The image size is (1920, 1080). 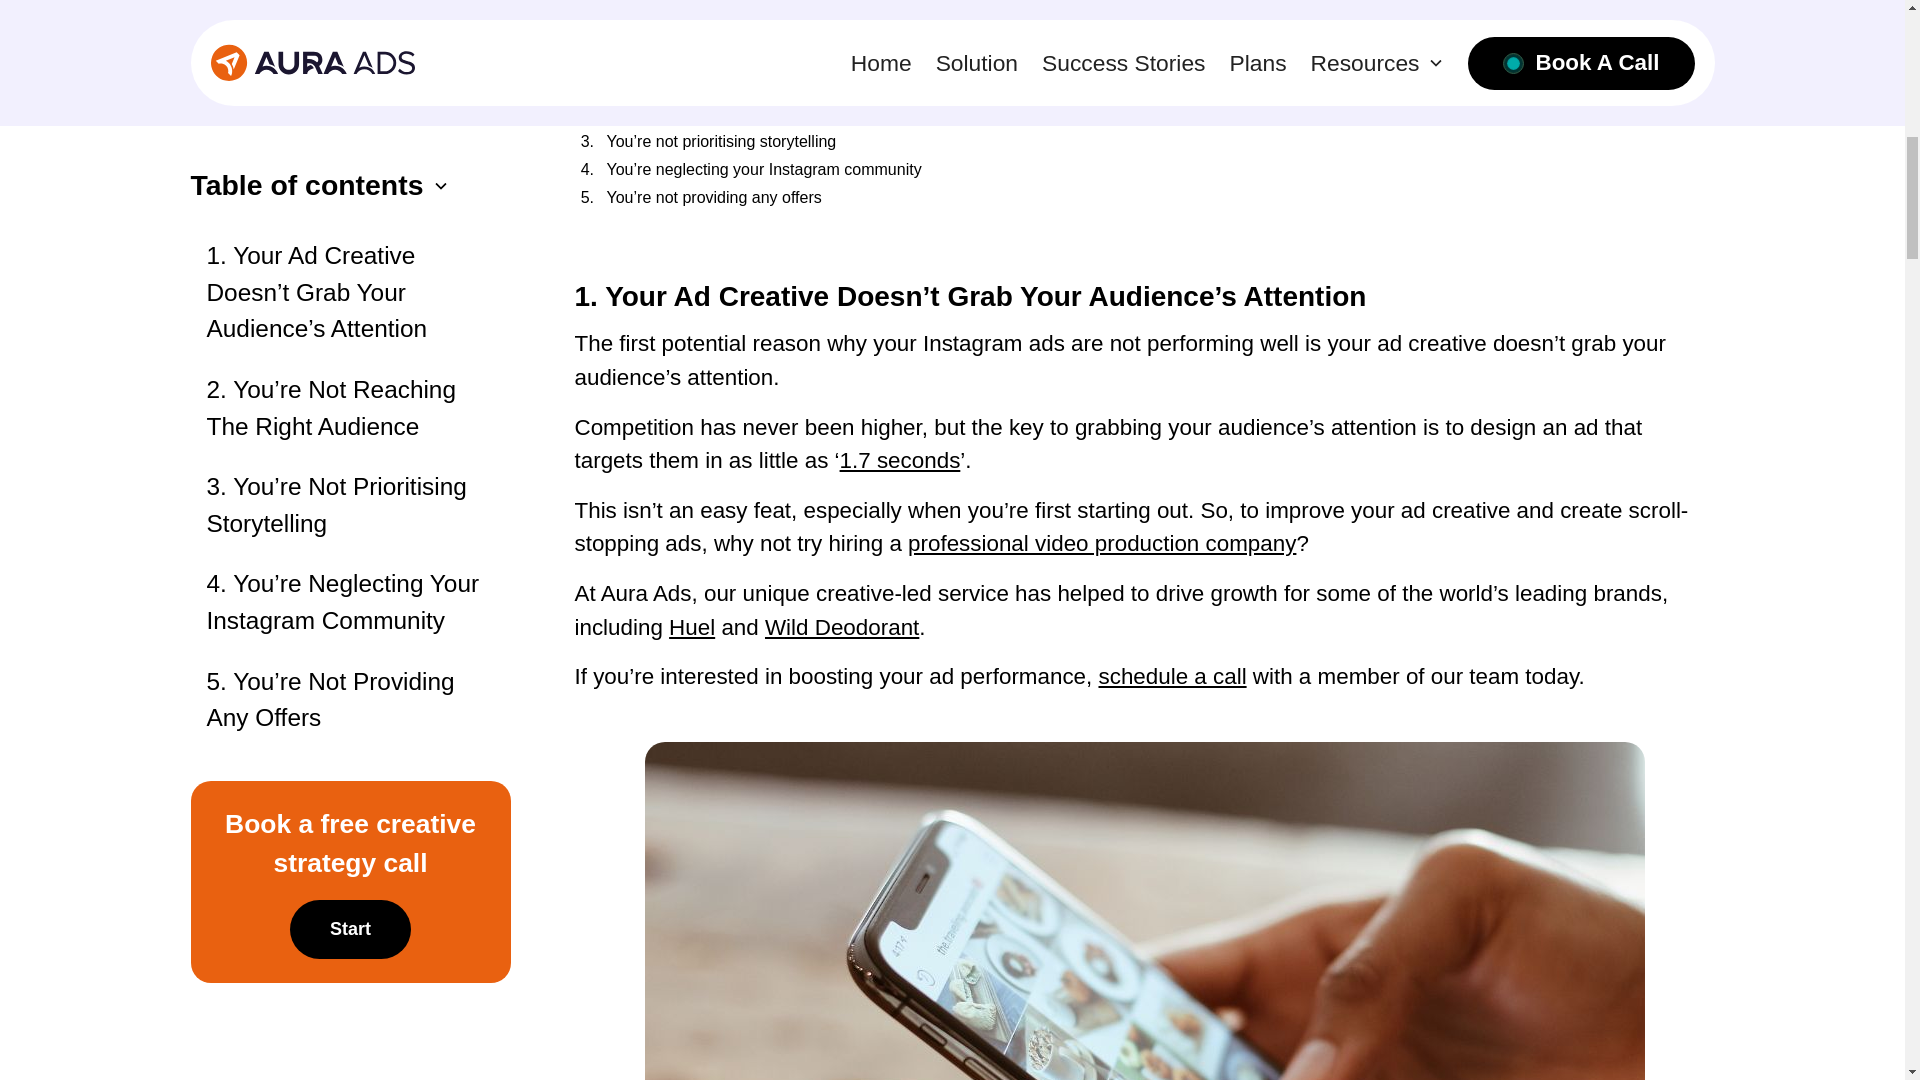 What do you see at coordinates (1102, 544) in the screenshot?
I see `professional video production company` at bounding box center [1102, 544].